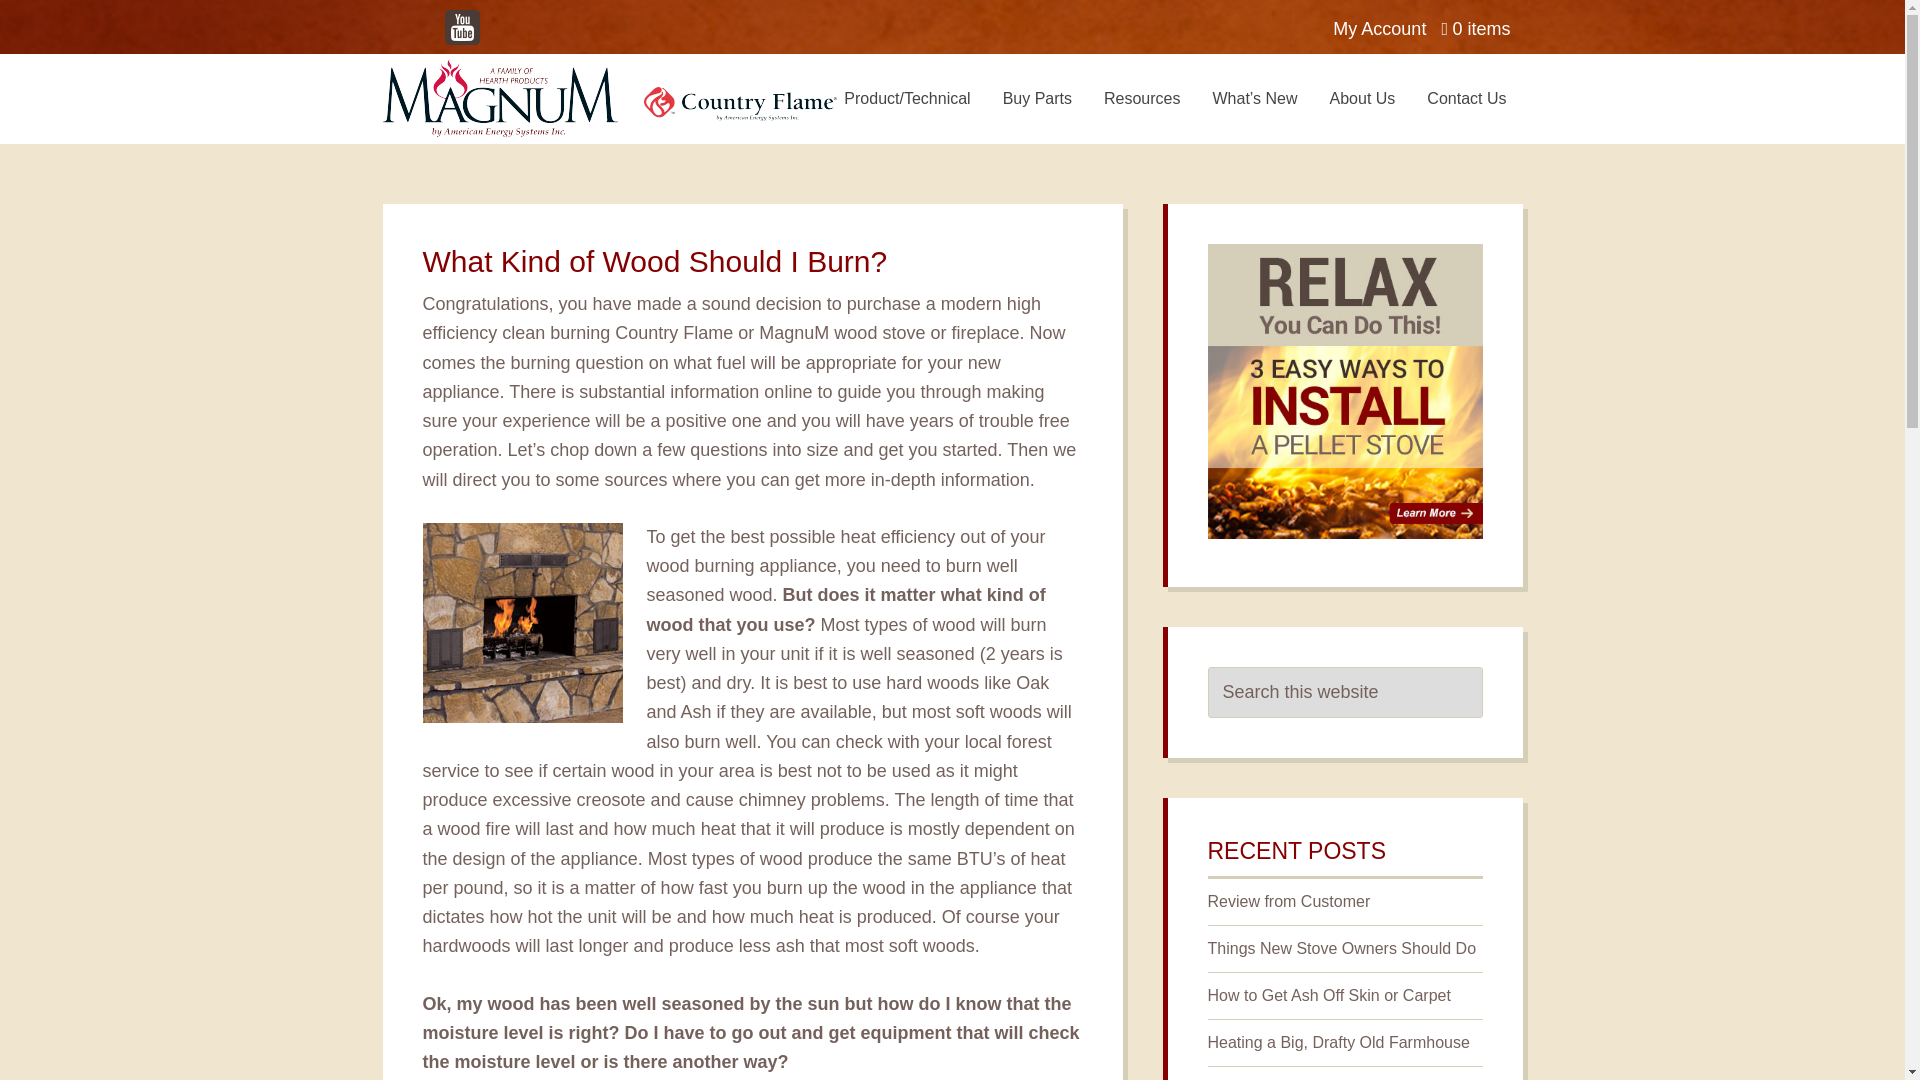  What do you see at coordinates (1142, 98) in the screenshot?
I see `Resources` at bounding box center [1142, 98].